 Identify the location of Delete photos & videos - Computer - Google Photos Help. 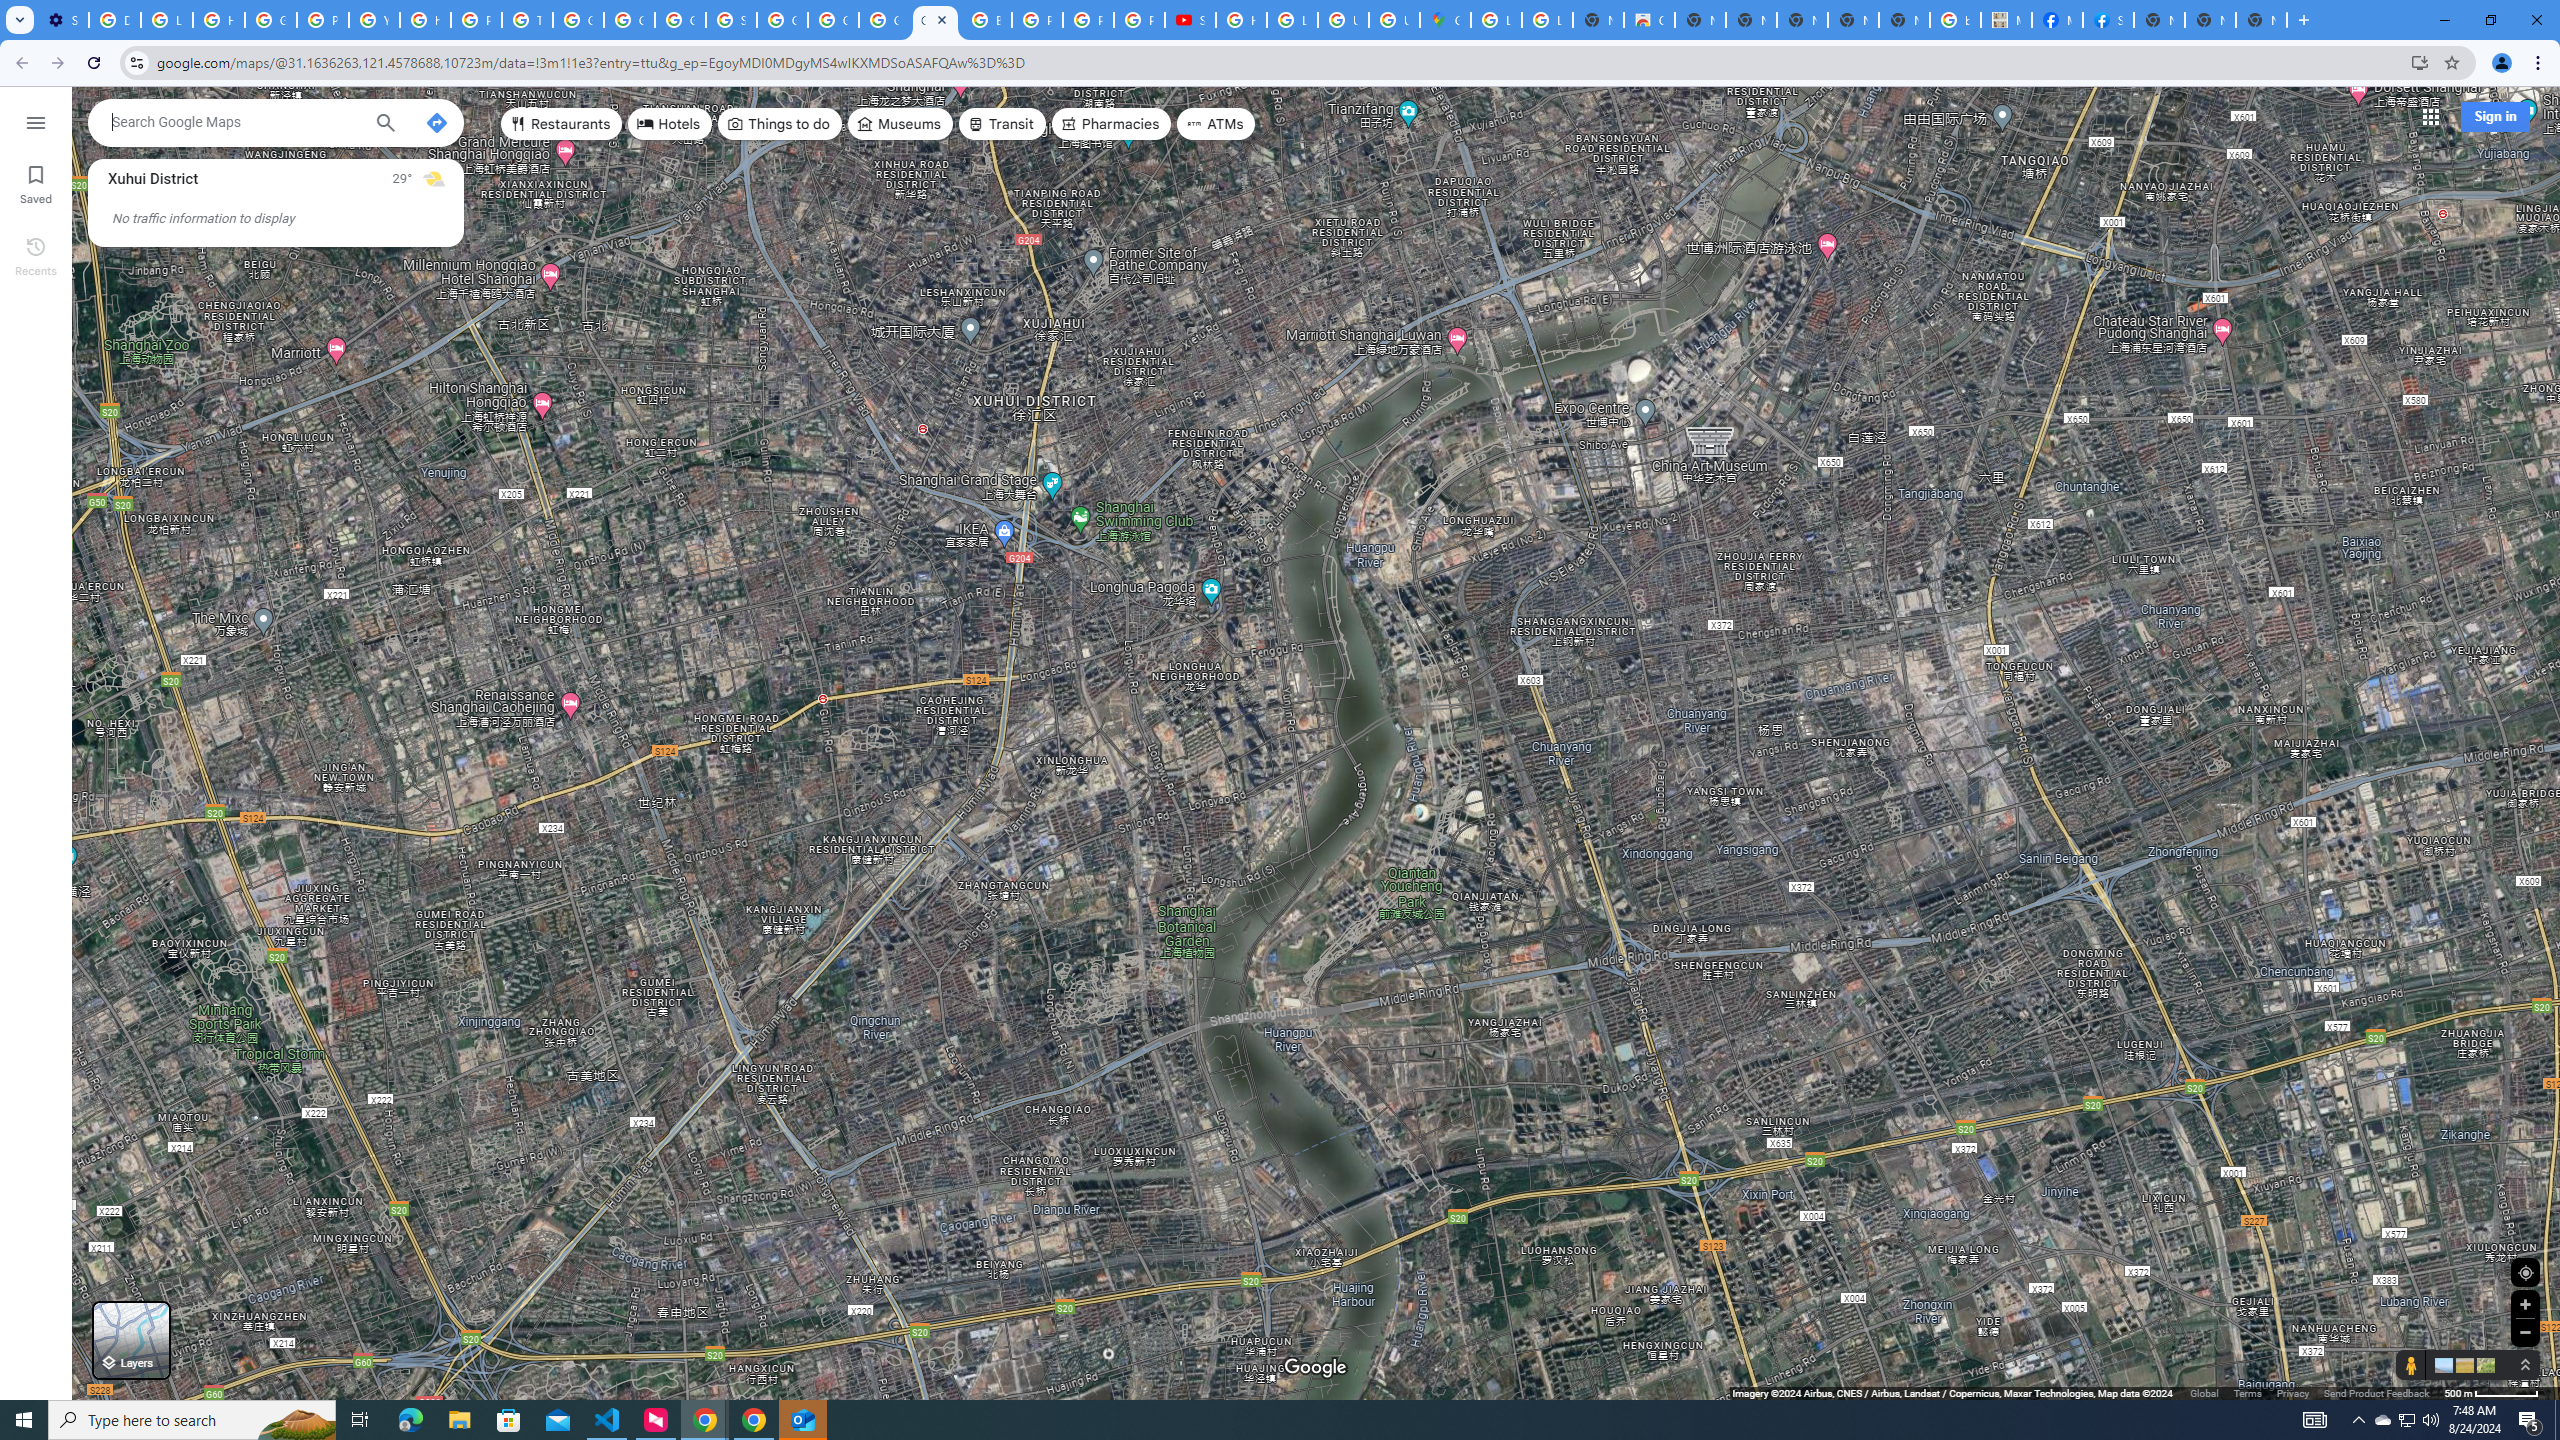
(115, 20).